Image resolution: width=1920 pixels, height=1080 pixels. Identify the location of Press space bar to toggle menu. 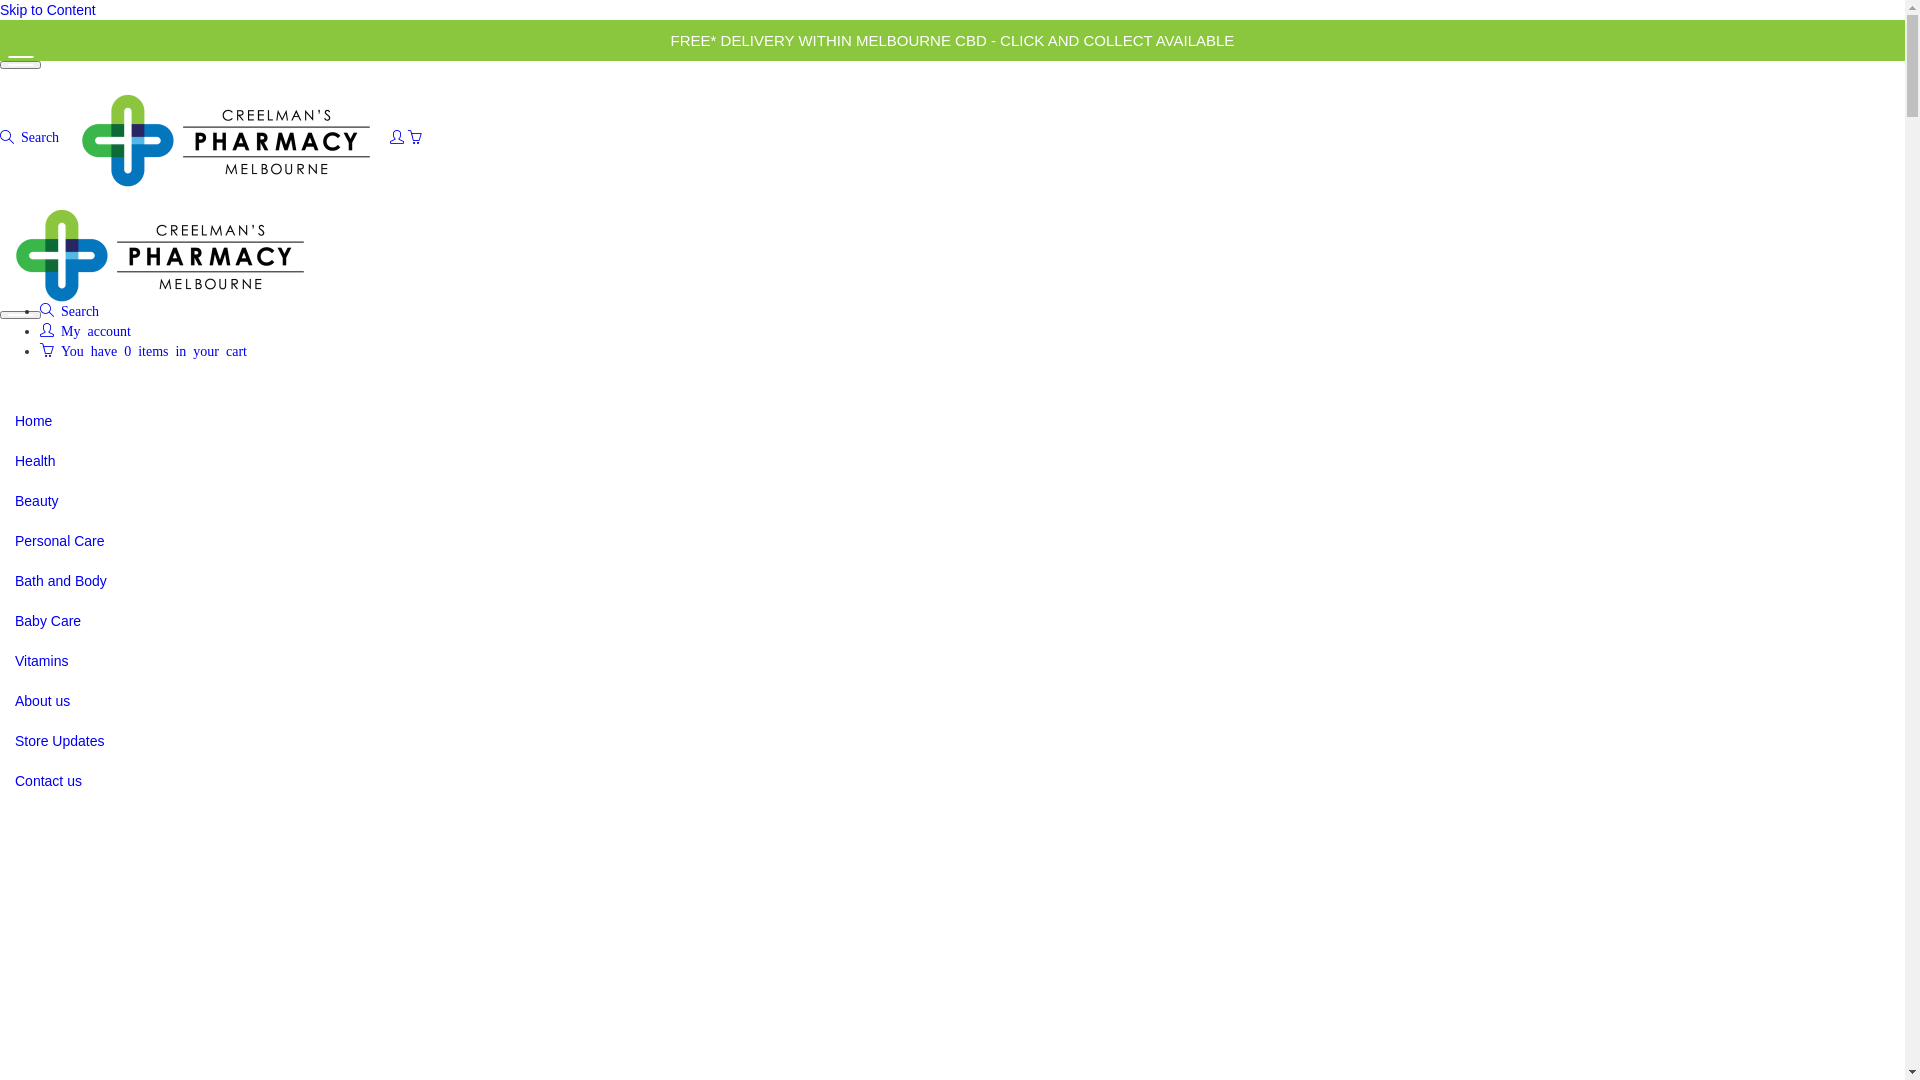
(20, 315).